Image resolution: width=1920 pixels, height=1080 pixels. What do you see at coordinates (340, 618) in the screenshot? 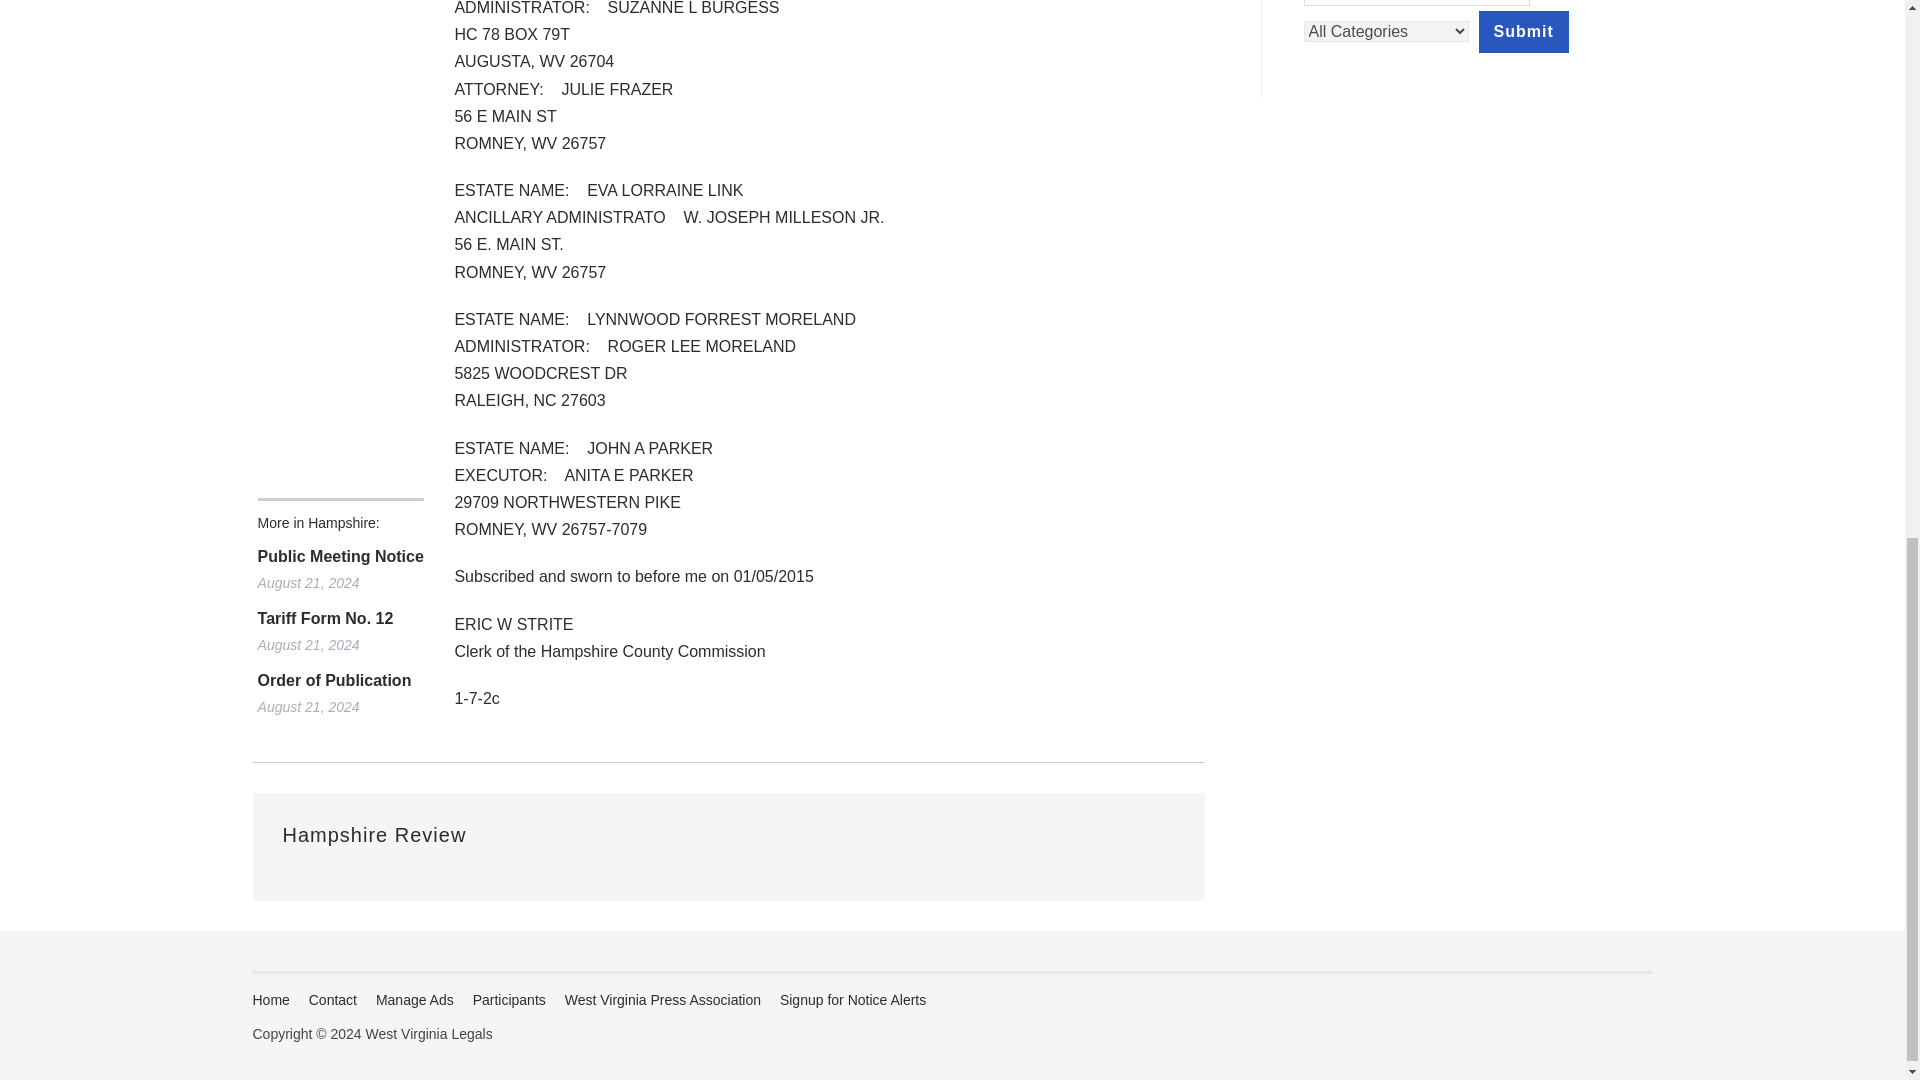
I see `Permalink to Tariff Form No. 12` at bounding box center [340, 618].